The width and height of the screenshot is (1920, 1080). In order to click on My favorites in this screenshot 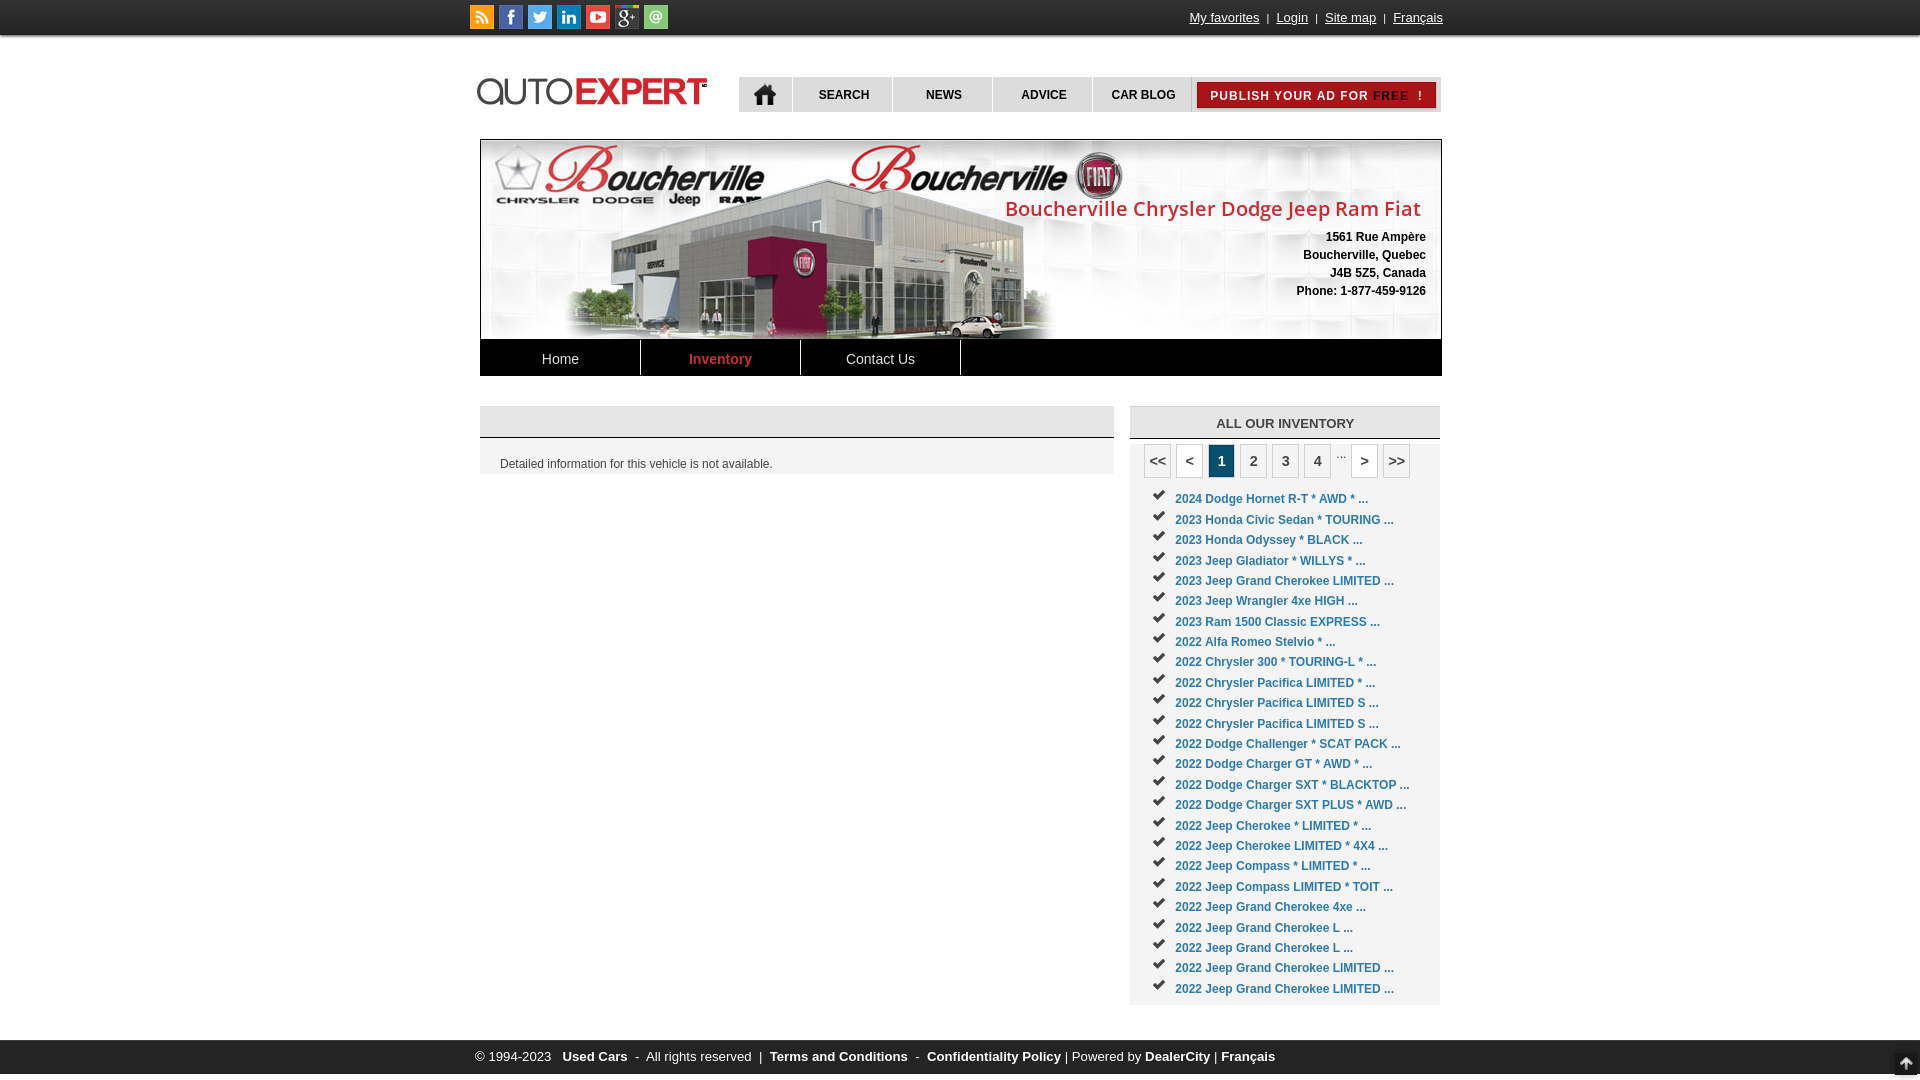, I will do `click(1225, 18)`.